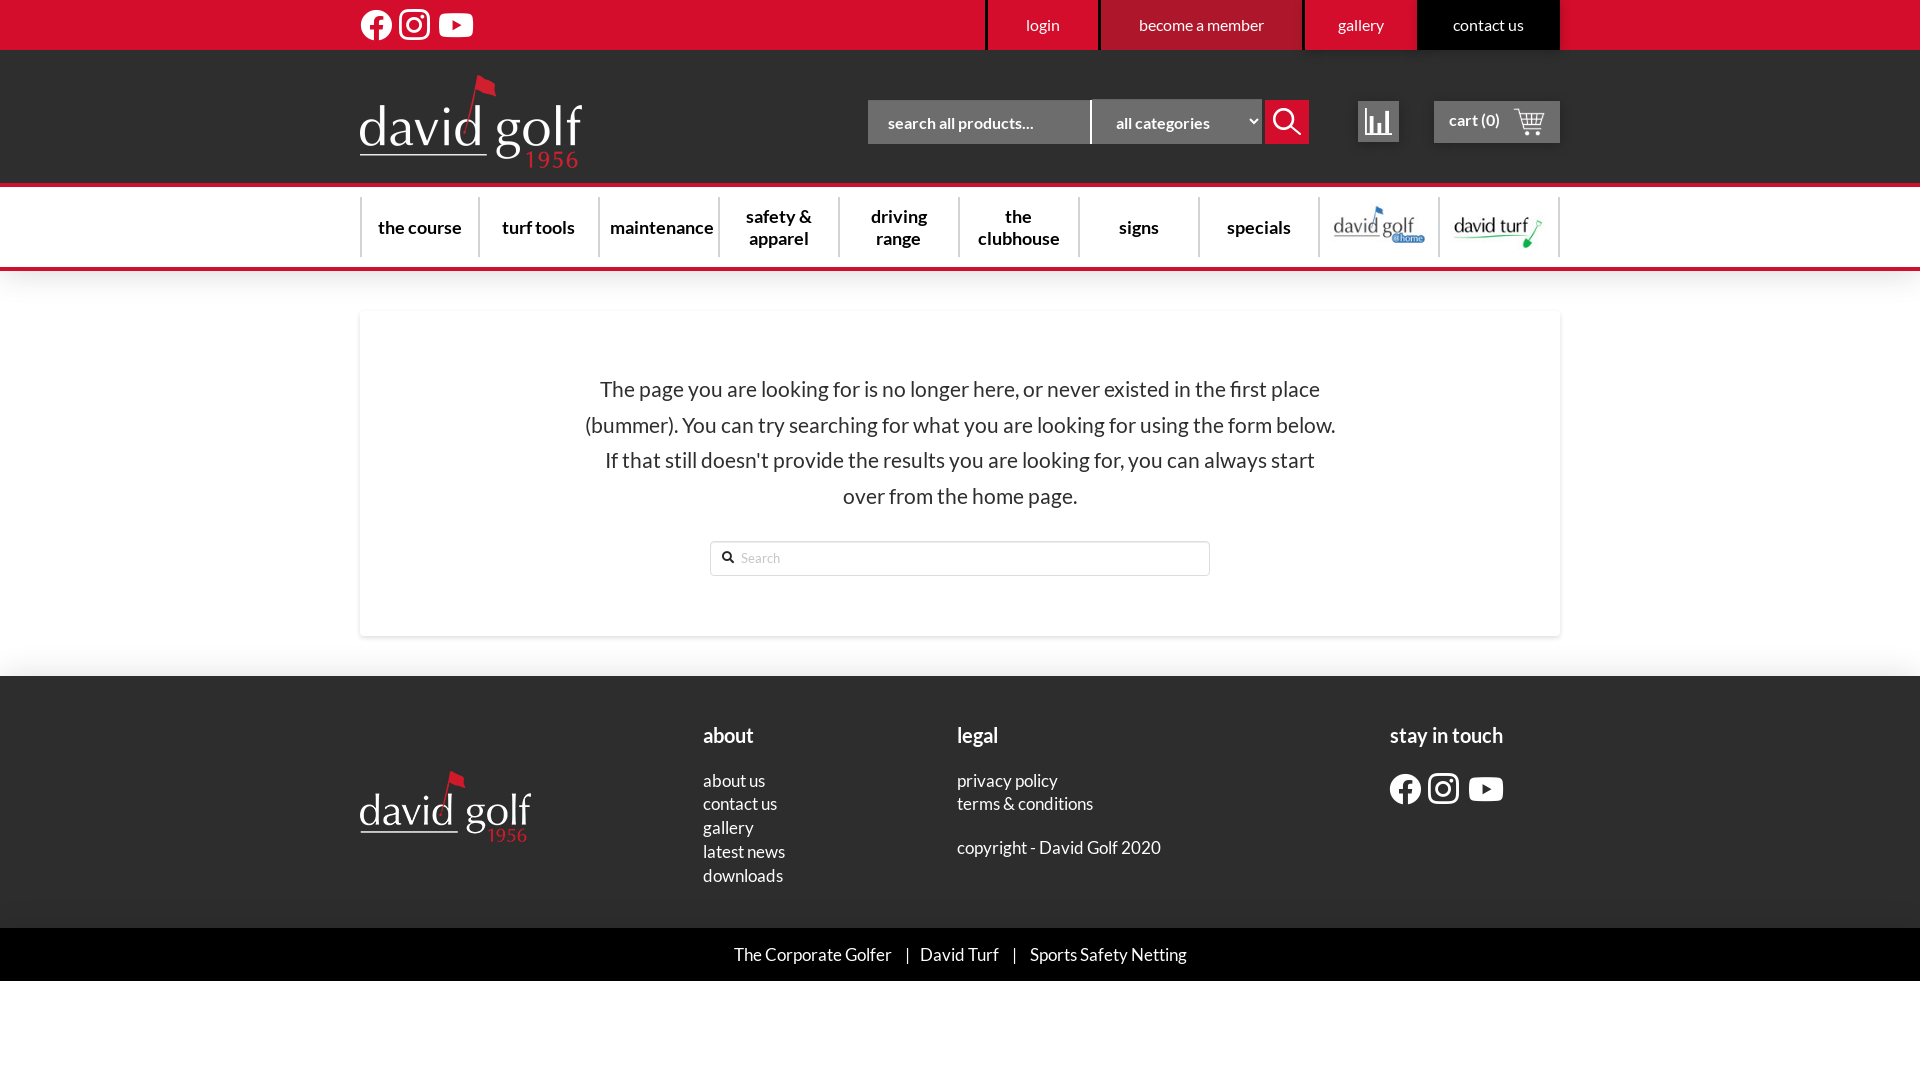 This screenshot has width=1920, height=1080. I want to click on signs, so click(1139, 227).